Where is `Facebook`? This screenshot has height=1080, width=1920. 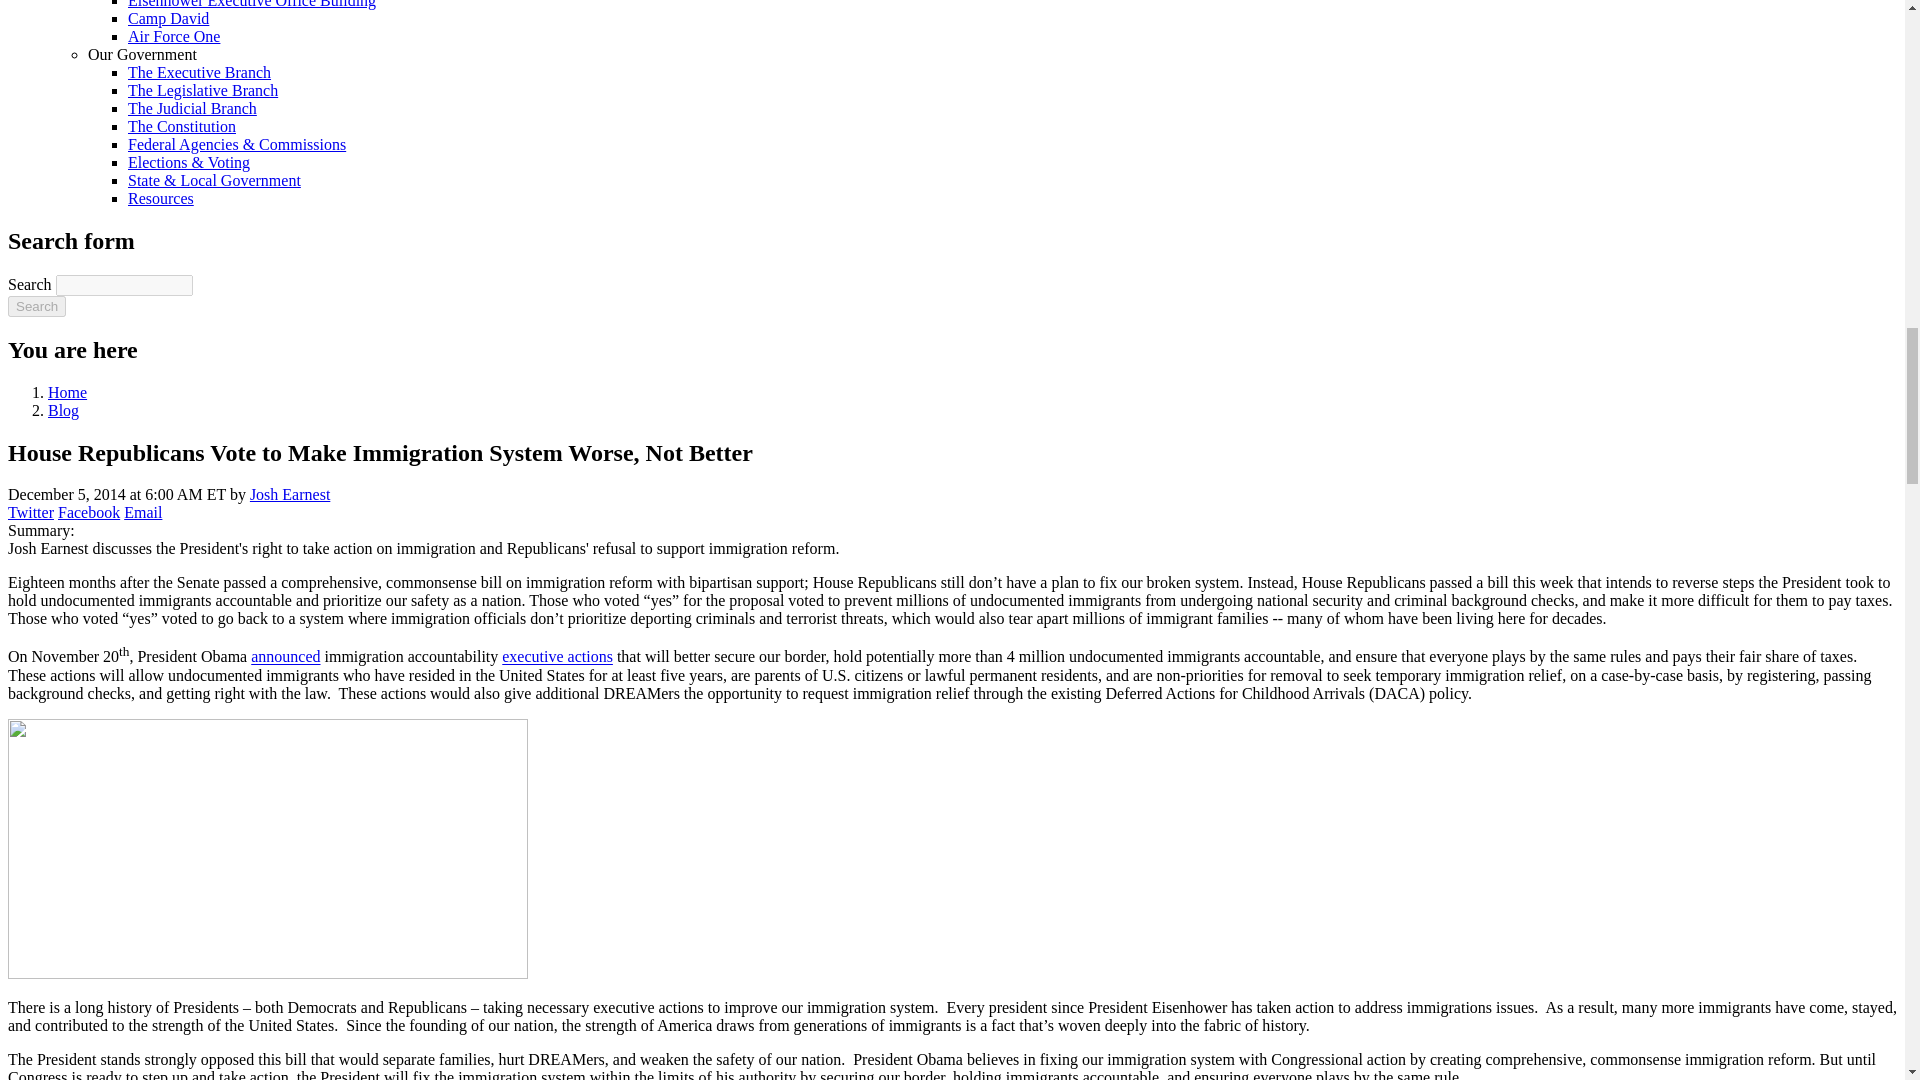 Facebook is located at coordinates (88, 512).